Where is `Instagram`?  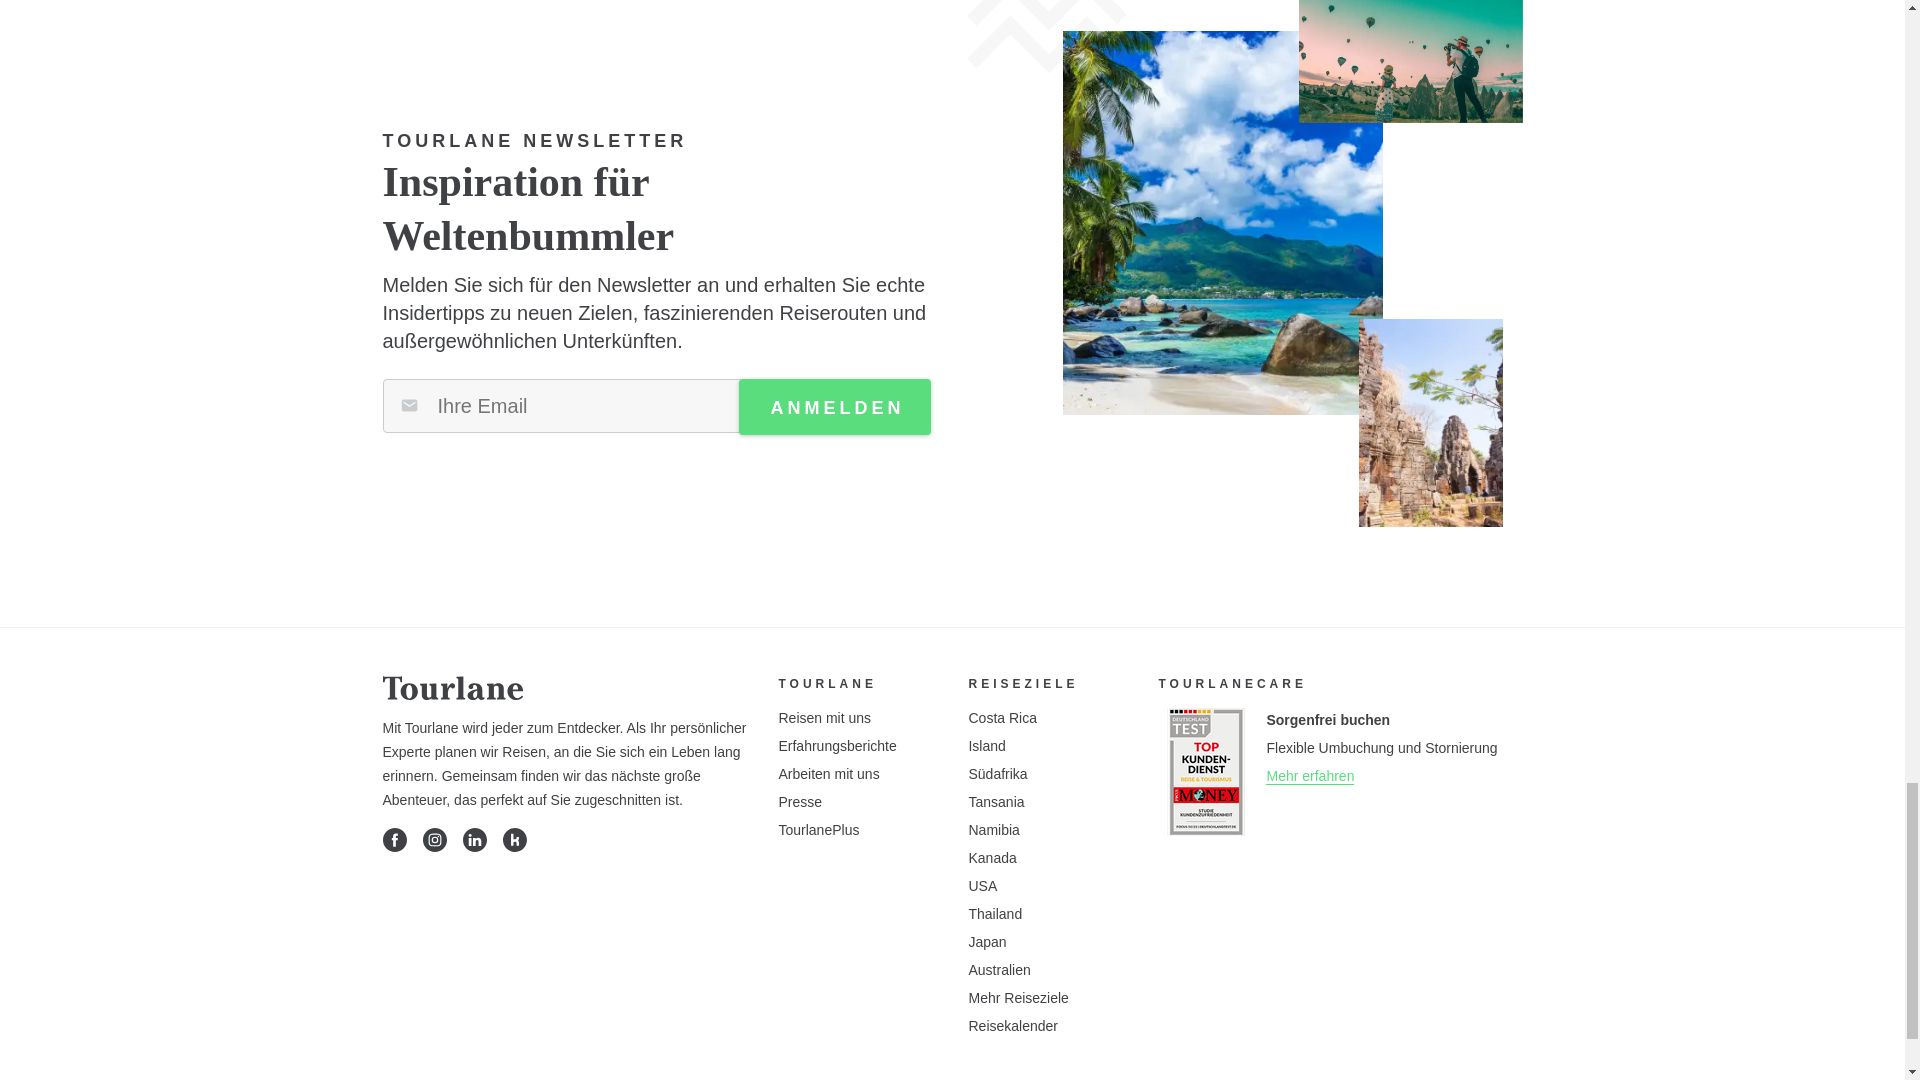
Instagram is located at coordinates (434, 840).